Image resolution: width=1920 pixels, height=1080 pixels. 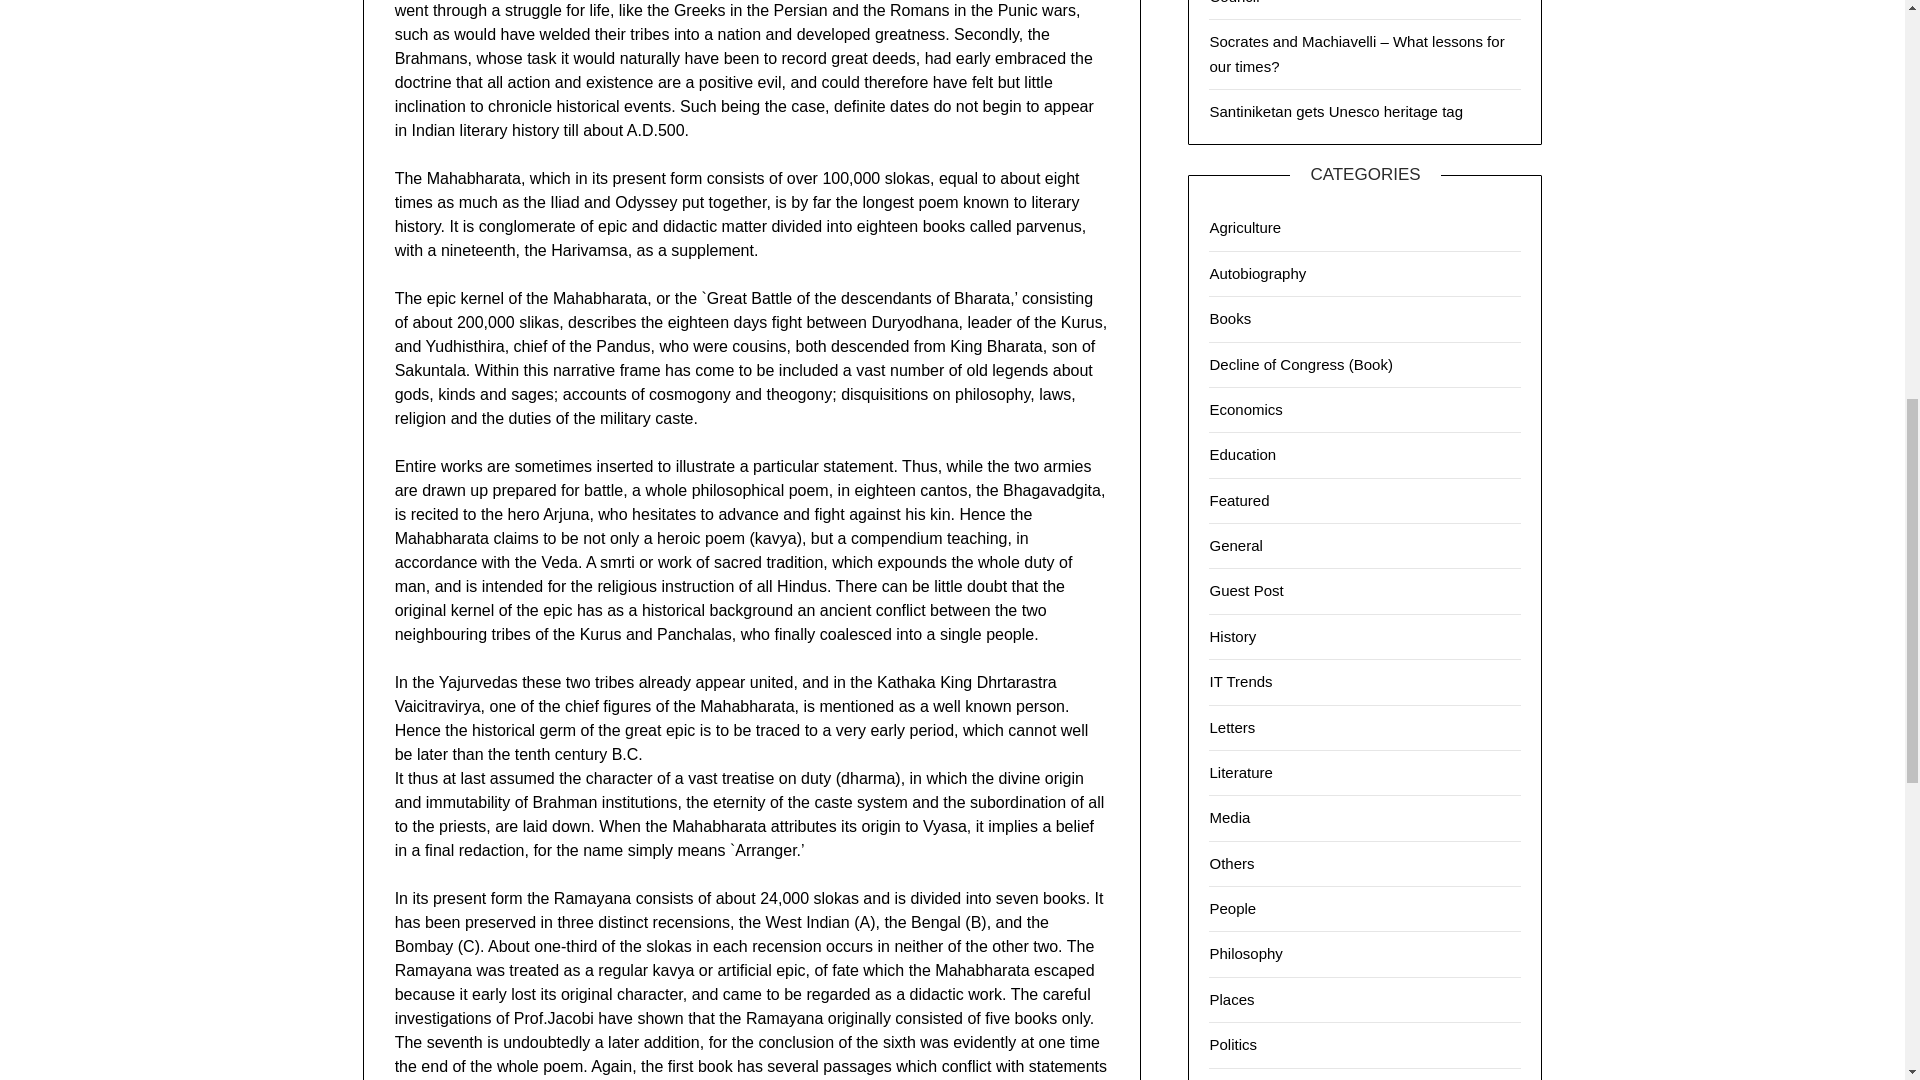 What do you see at coordinates (1240, 772) in the screenshot?
I see `Literature` at bounding box center [1240, 772].